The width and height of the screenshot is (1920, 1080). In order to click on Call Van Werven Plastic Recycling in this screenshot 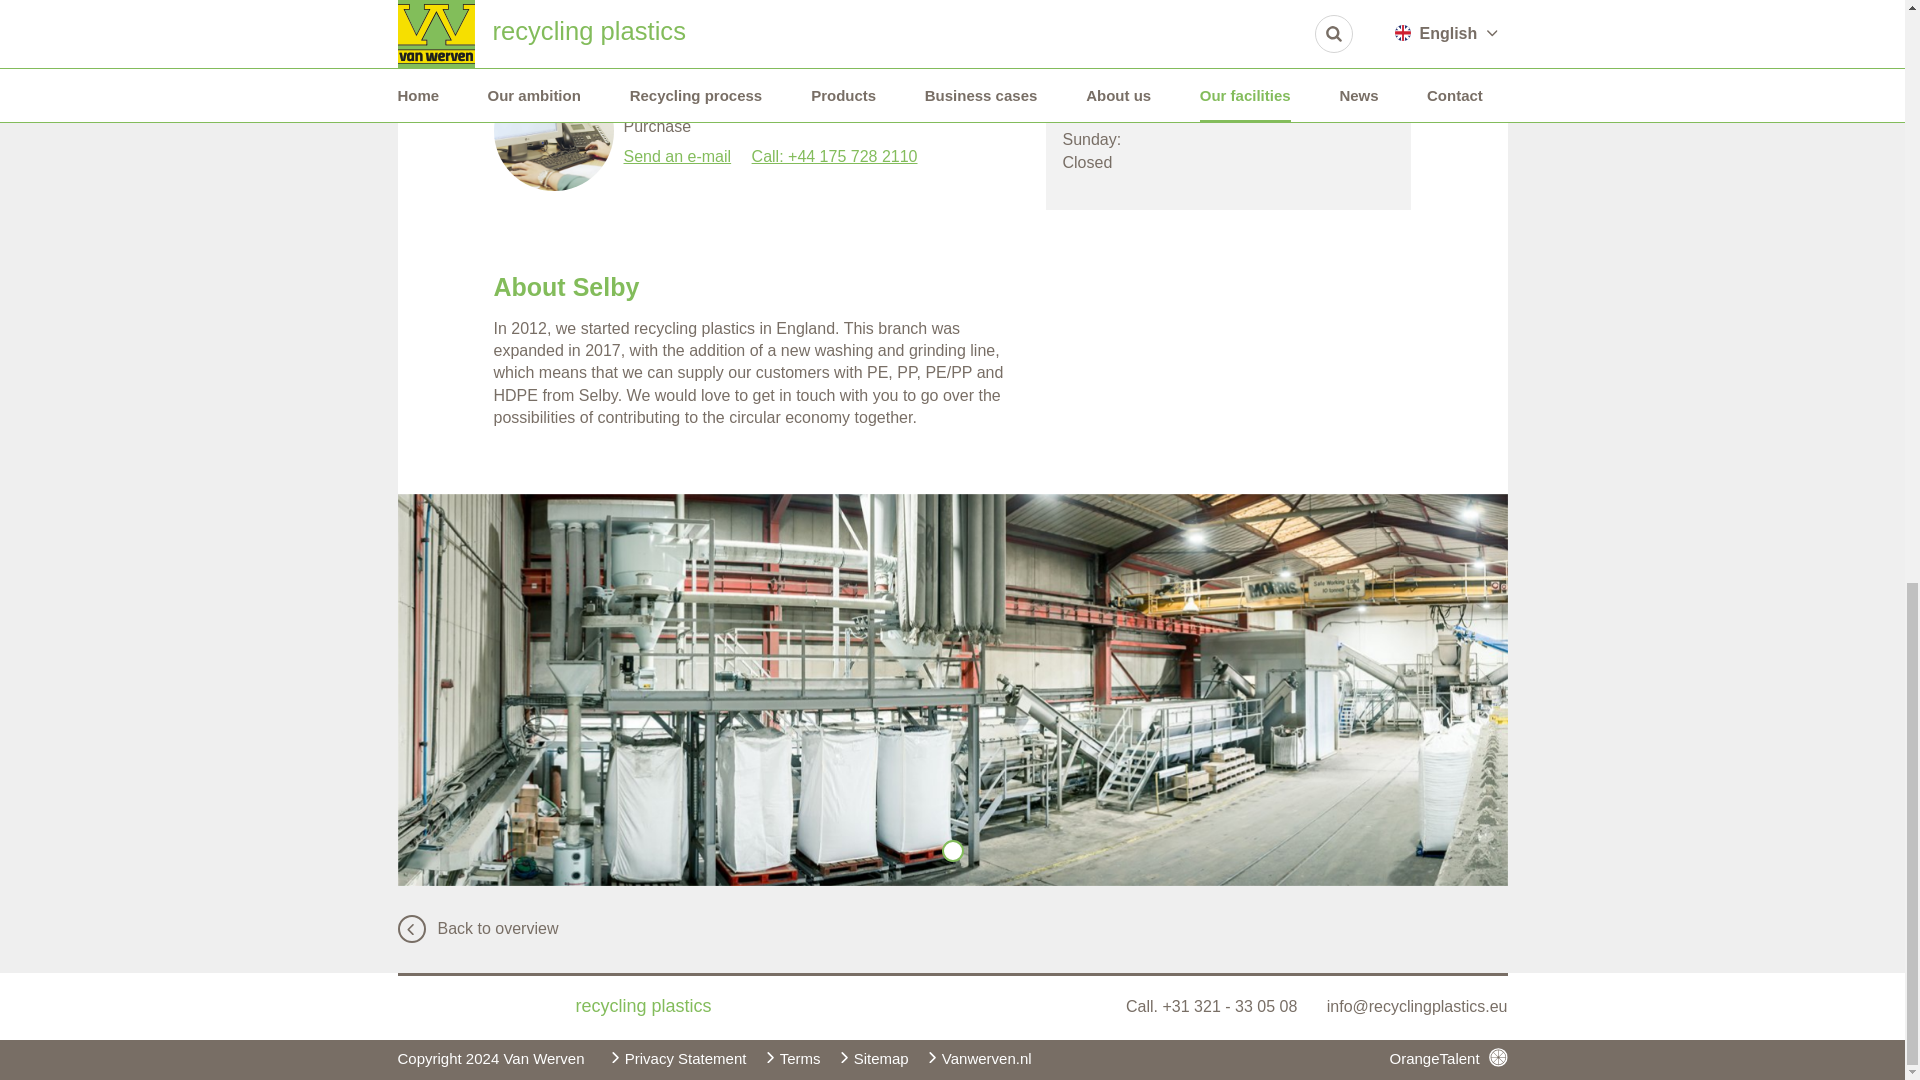, I will do `click(1213, 1006)`.